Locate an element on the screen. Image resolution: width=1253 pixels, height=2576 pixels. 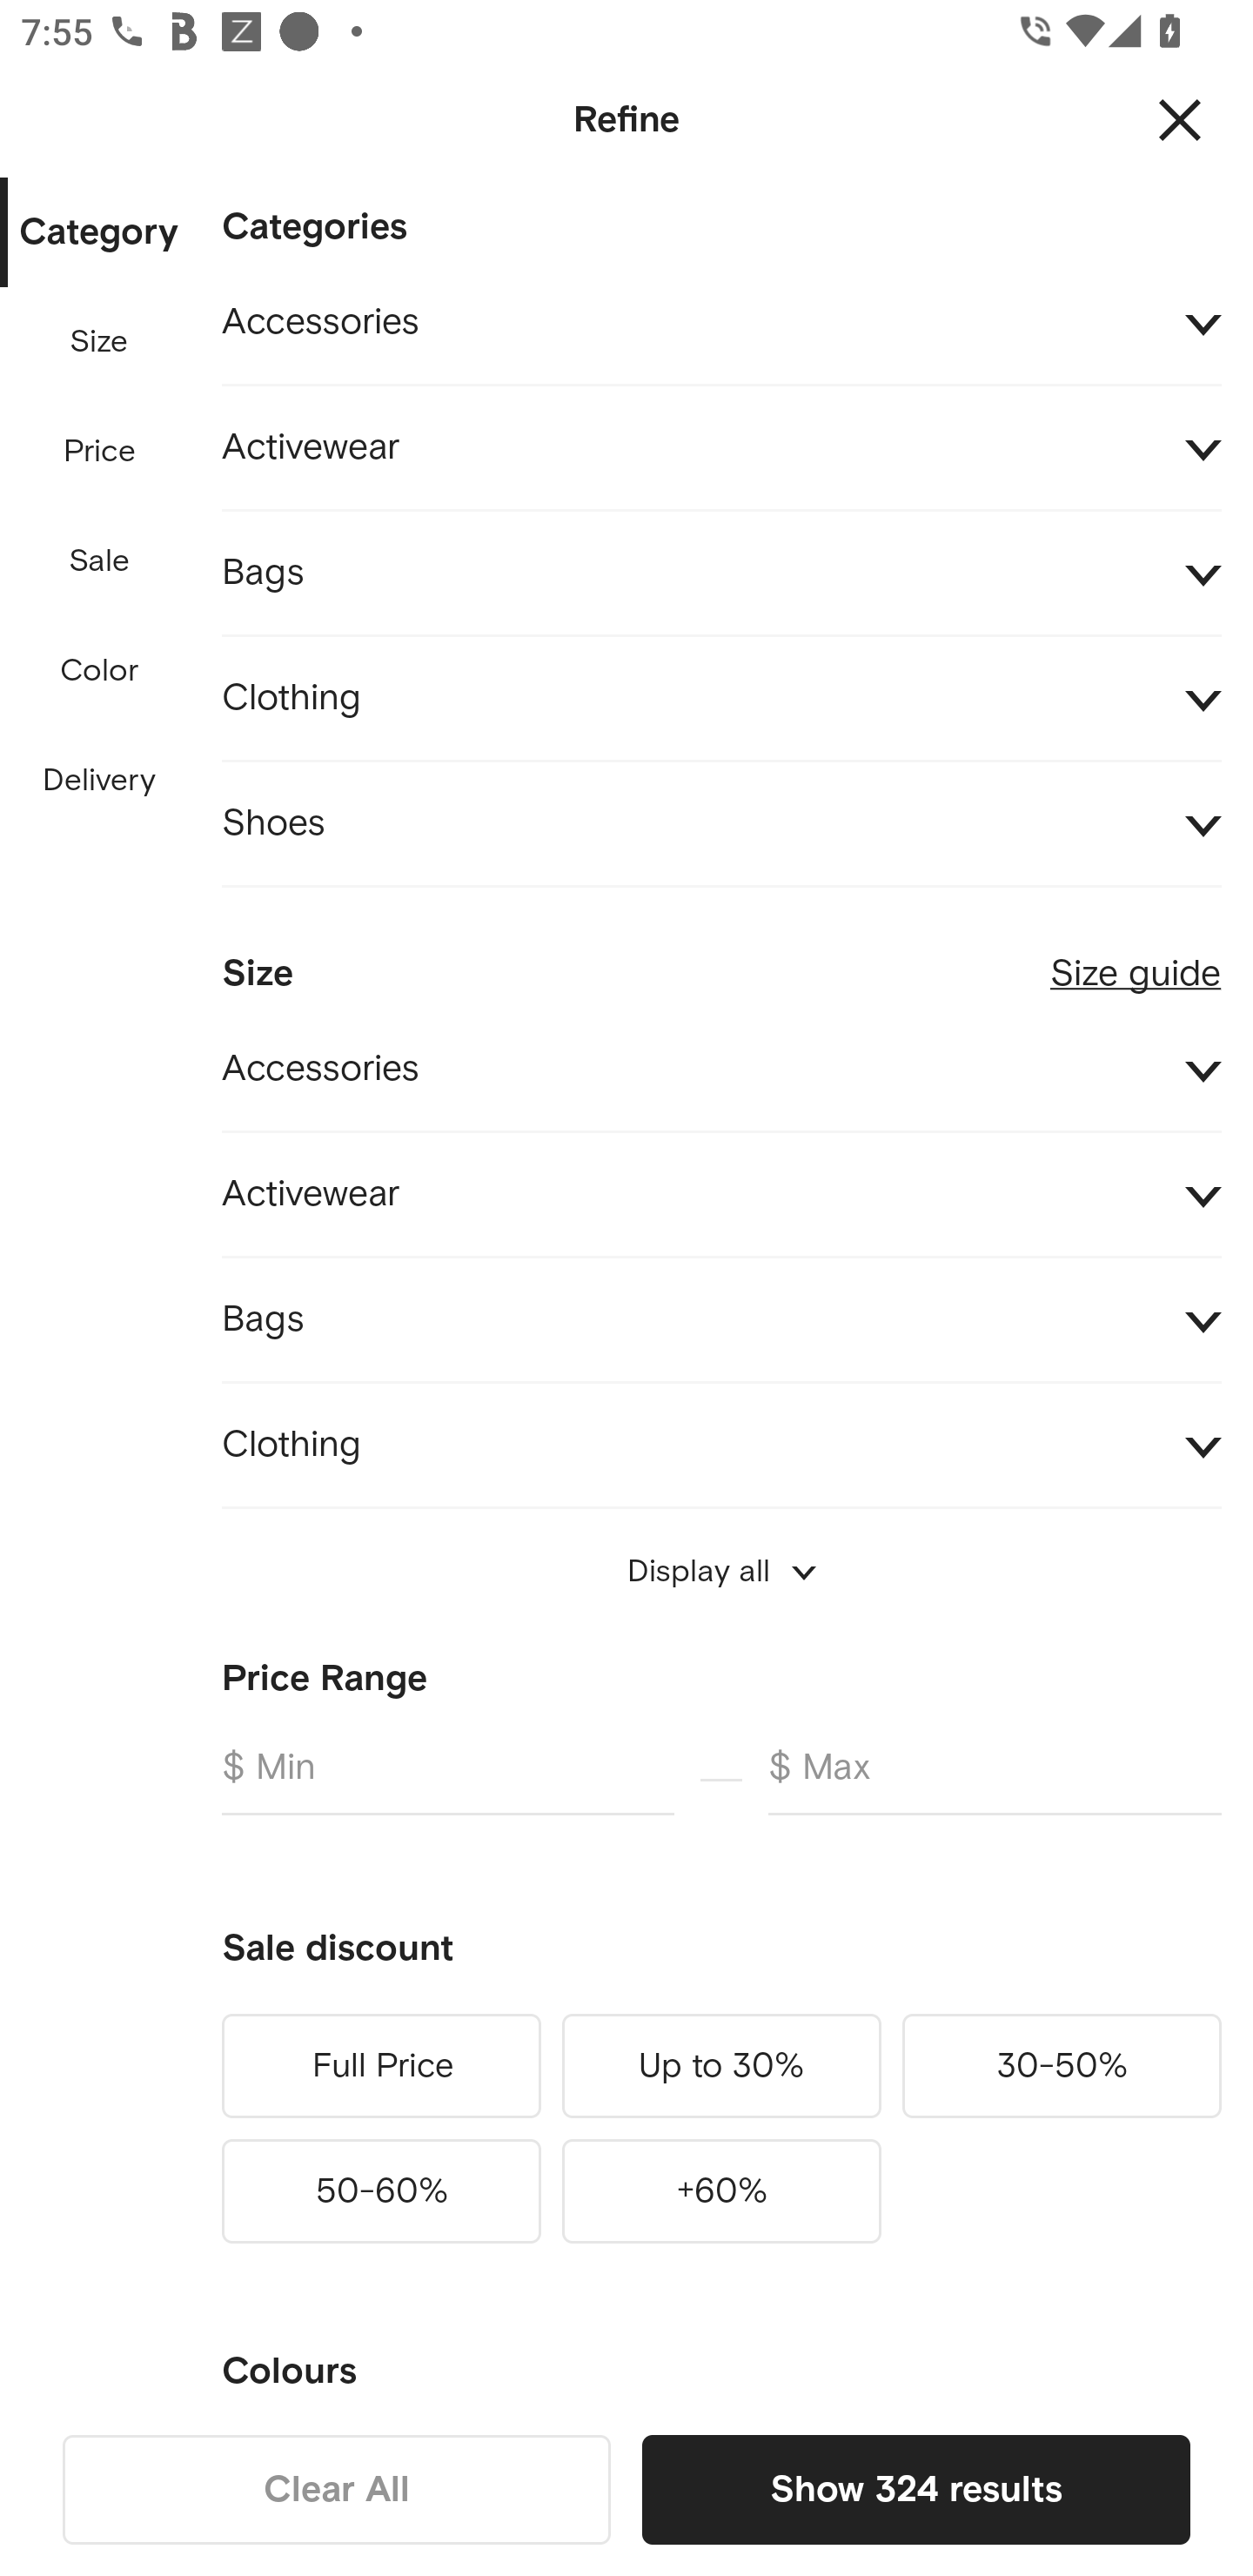
Activewear is located at coordinates (721, 1195).